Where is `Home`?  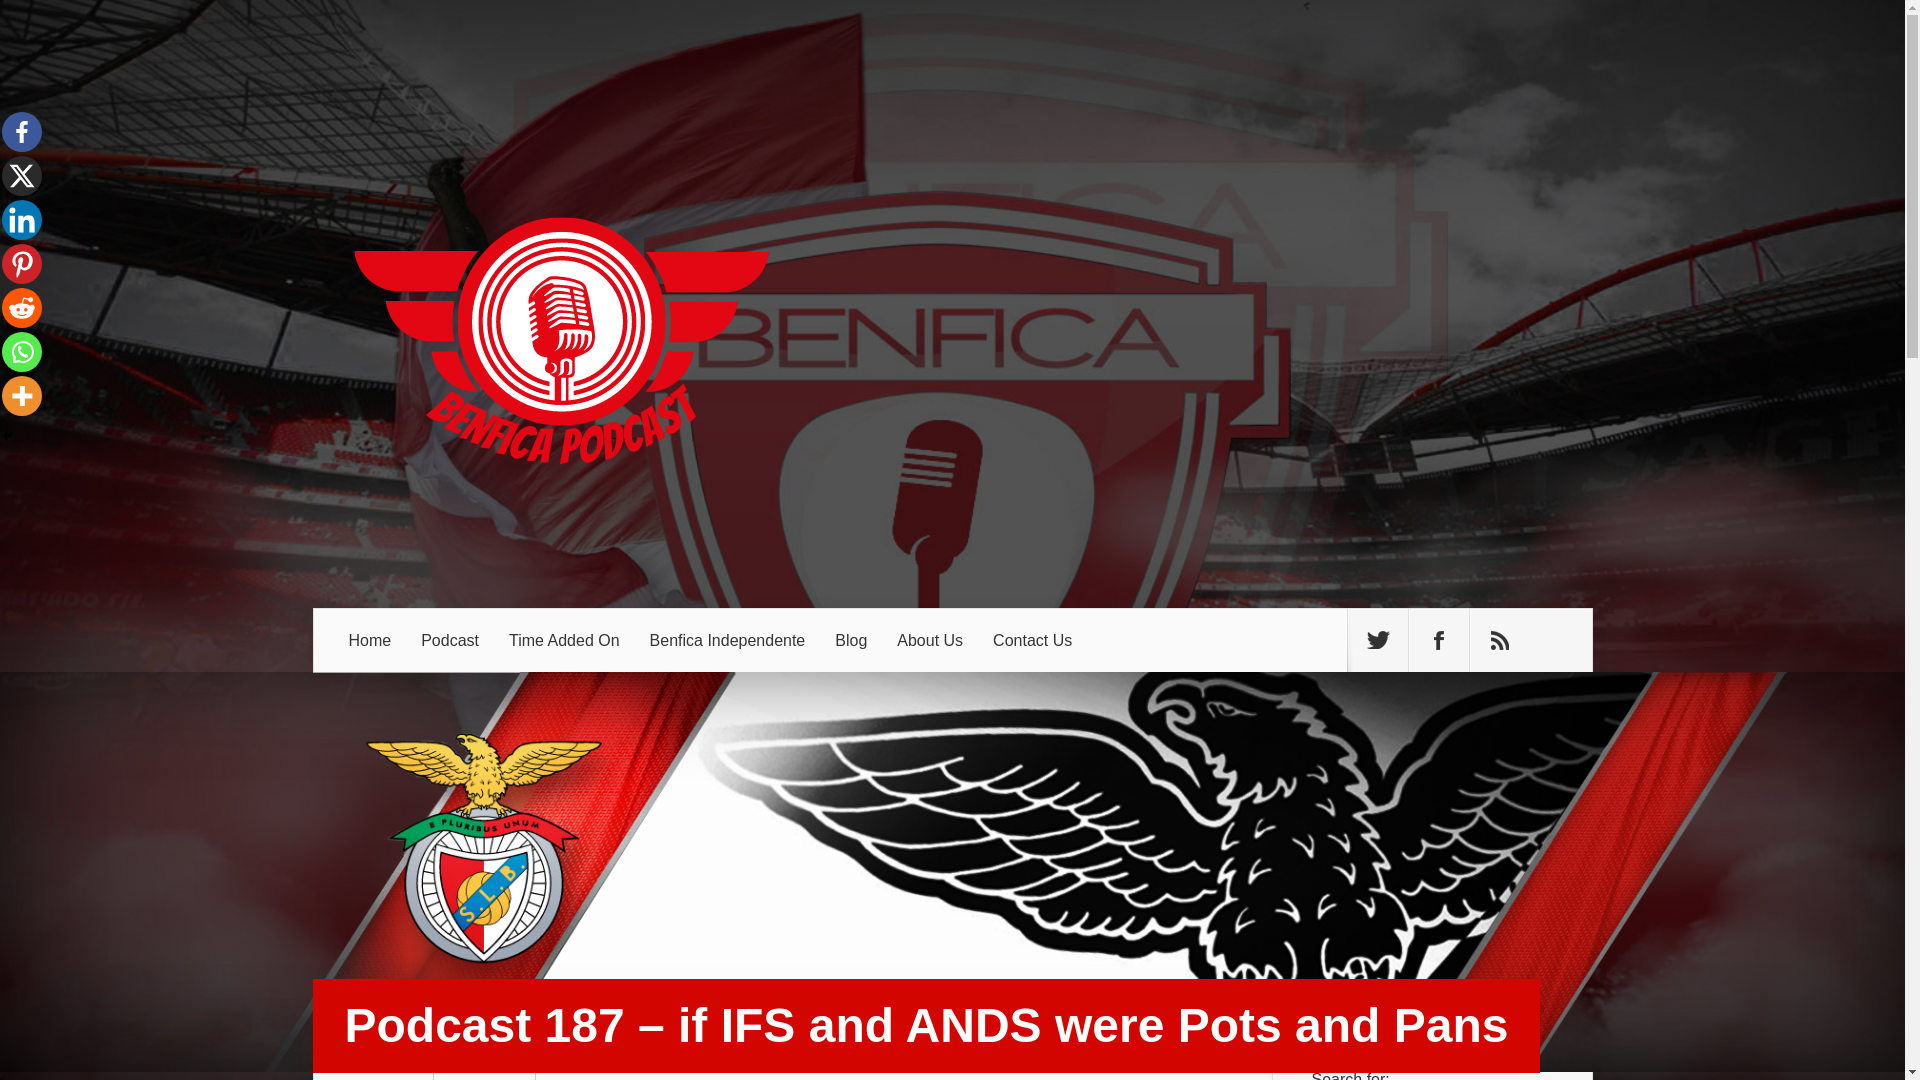
Home is located at coordinates (370, 640).